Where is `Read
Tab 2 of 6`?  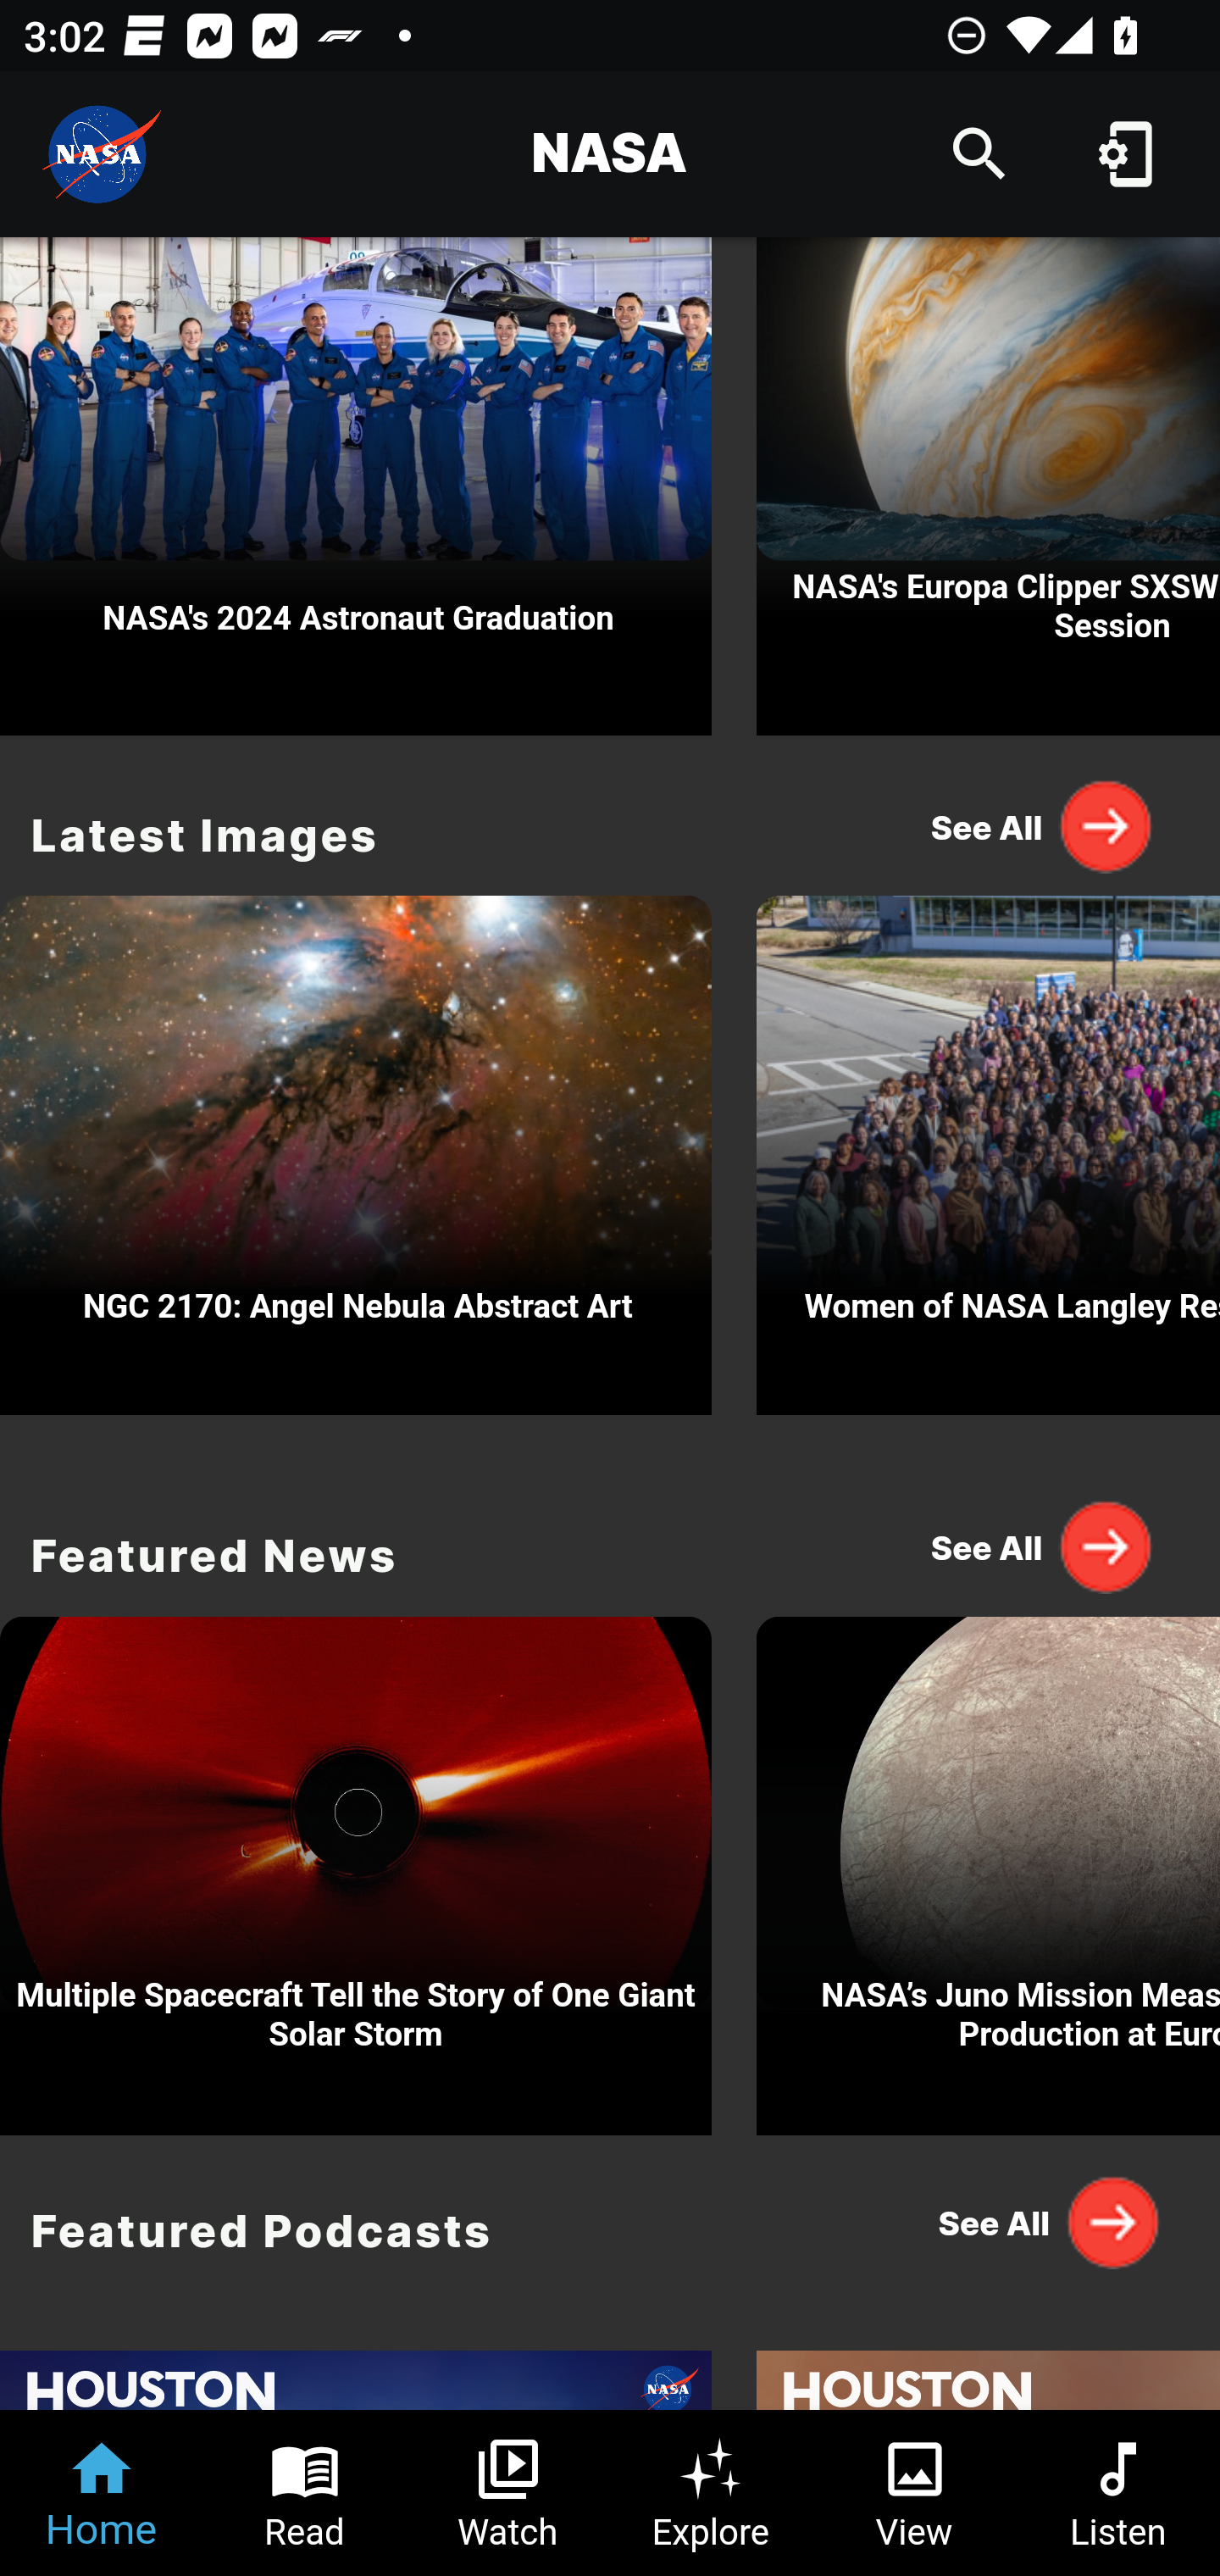
Read
Tab 2 of 6 is located at coordinates (305, 2493).